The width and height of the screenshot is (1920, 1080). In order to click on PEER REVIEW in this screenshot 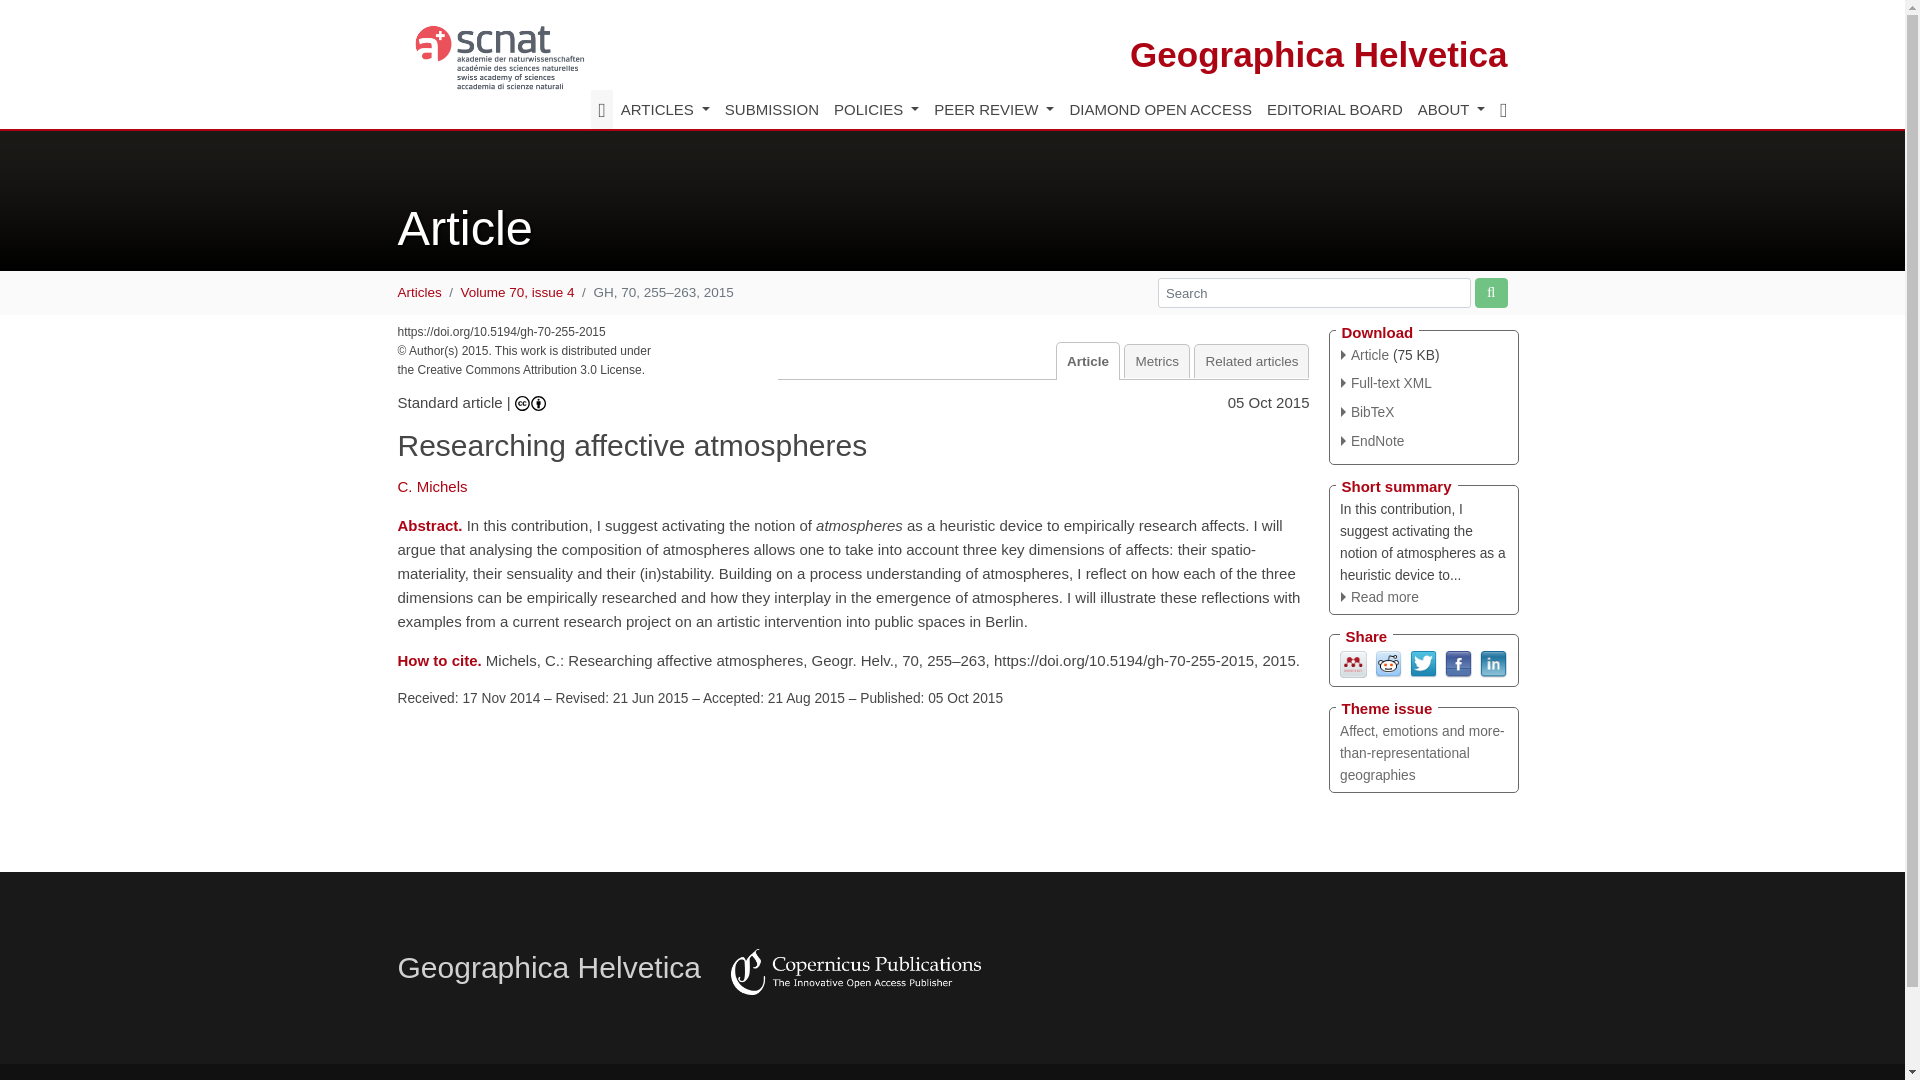, I will do `click(994, 110)`.